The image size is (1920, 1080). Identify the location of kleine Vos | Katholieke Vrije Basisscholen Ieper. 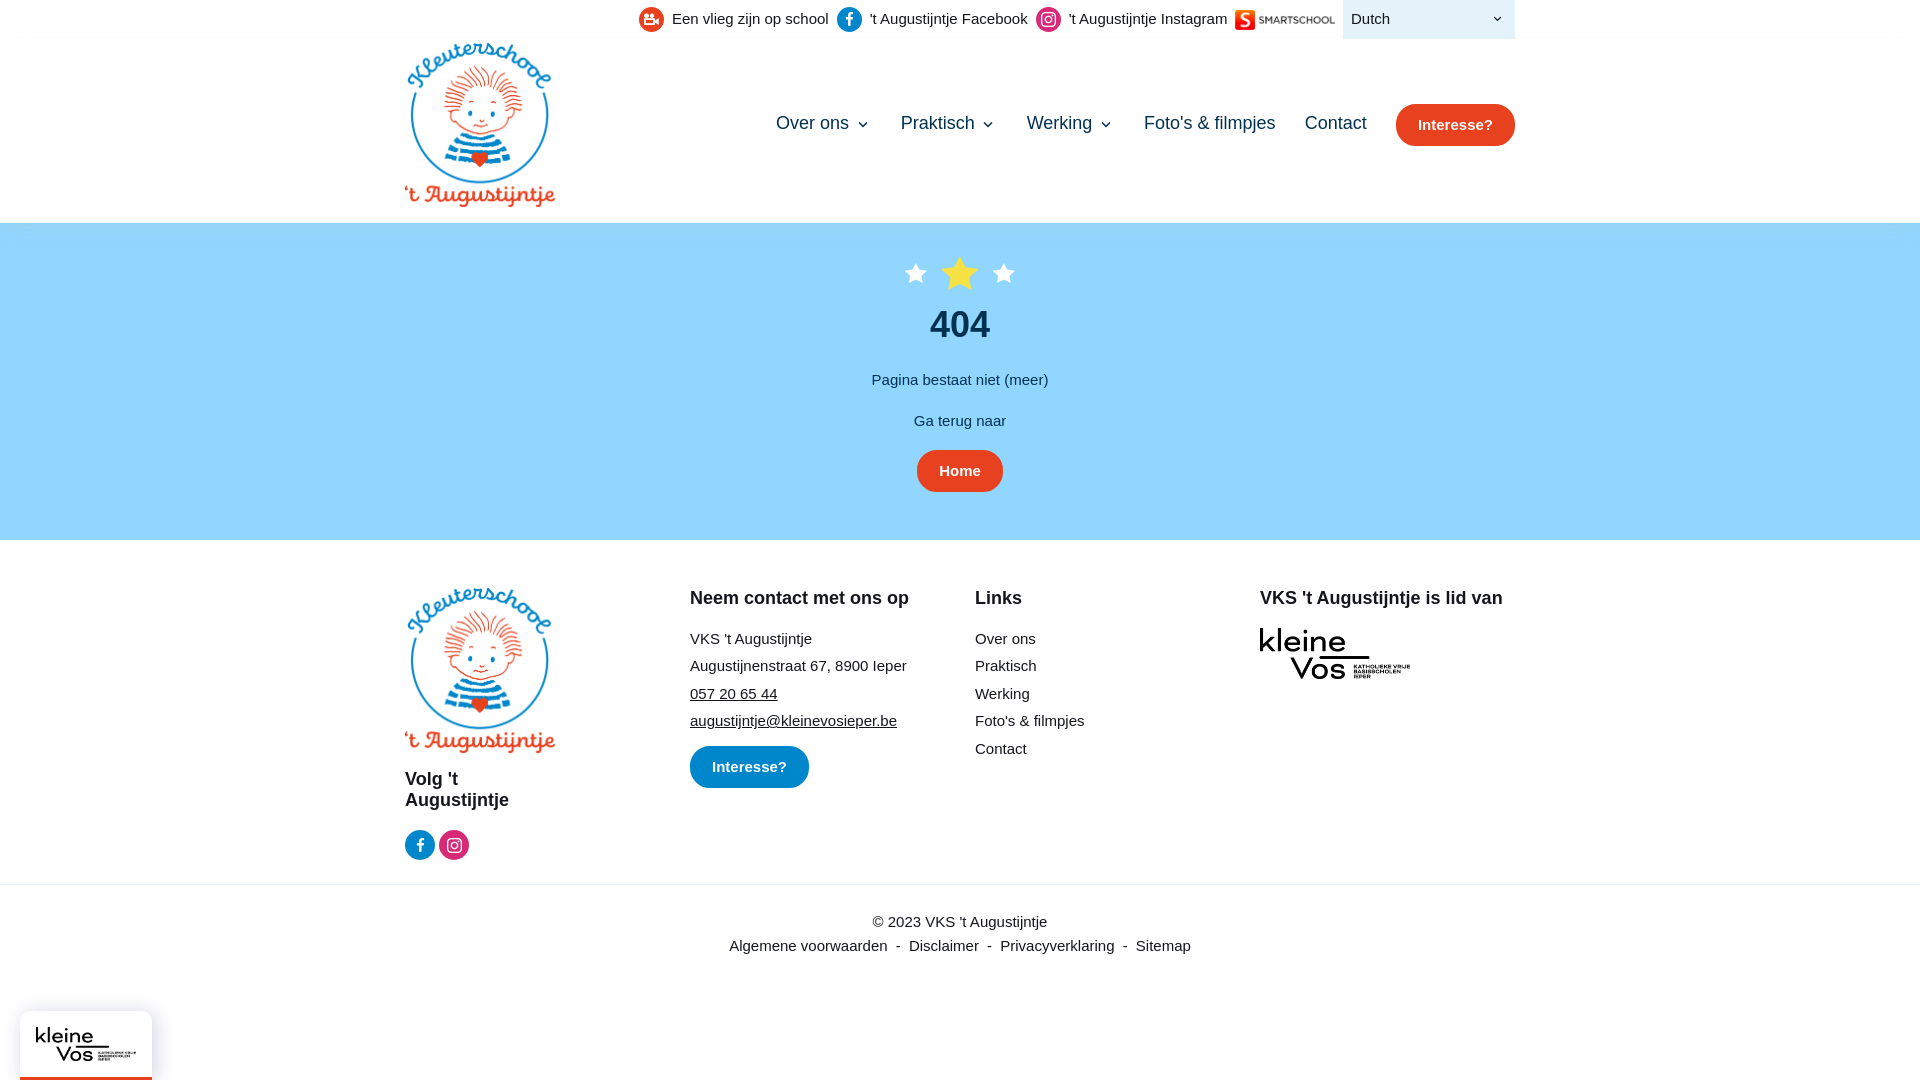
(1335, 652).